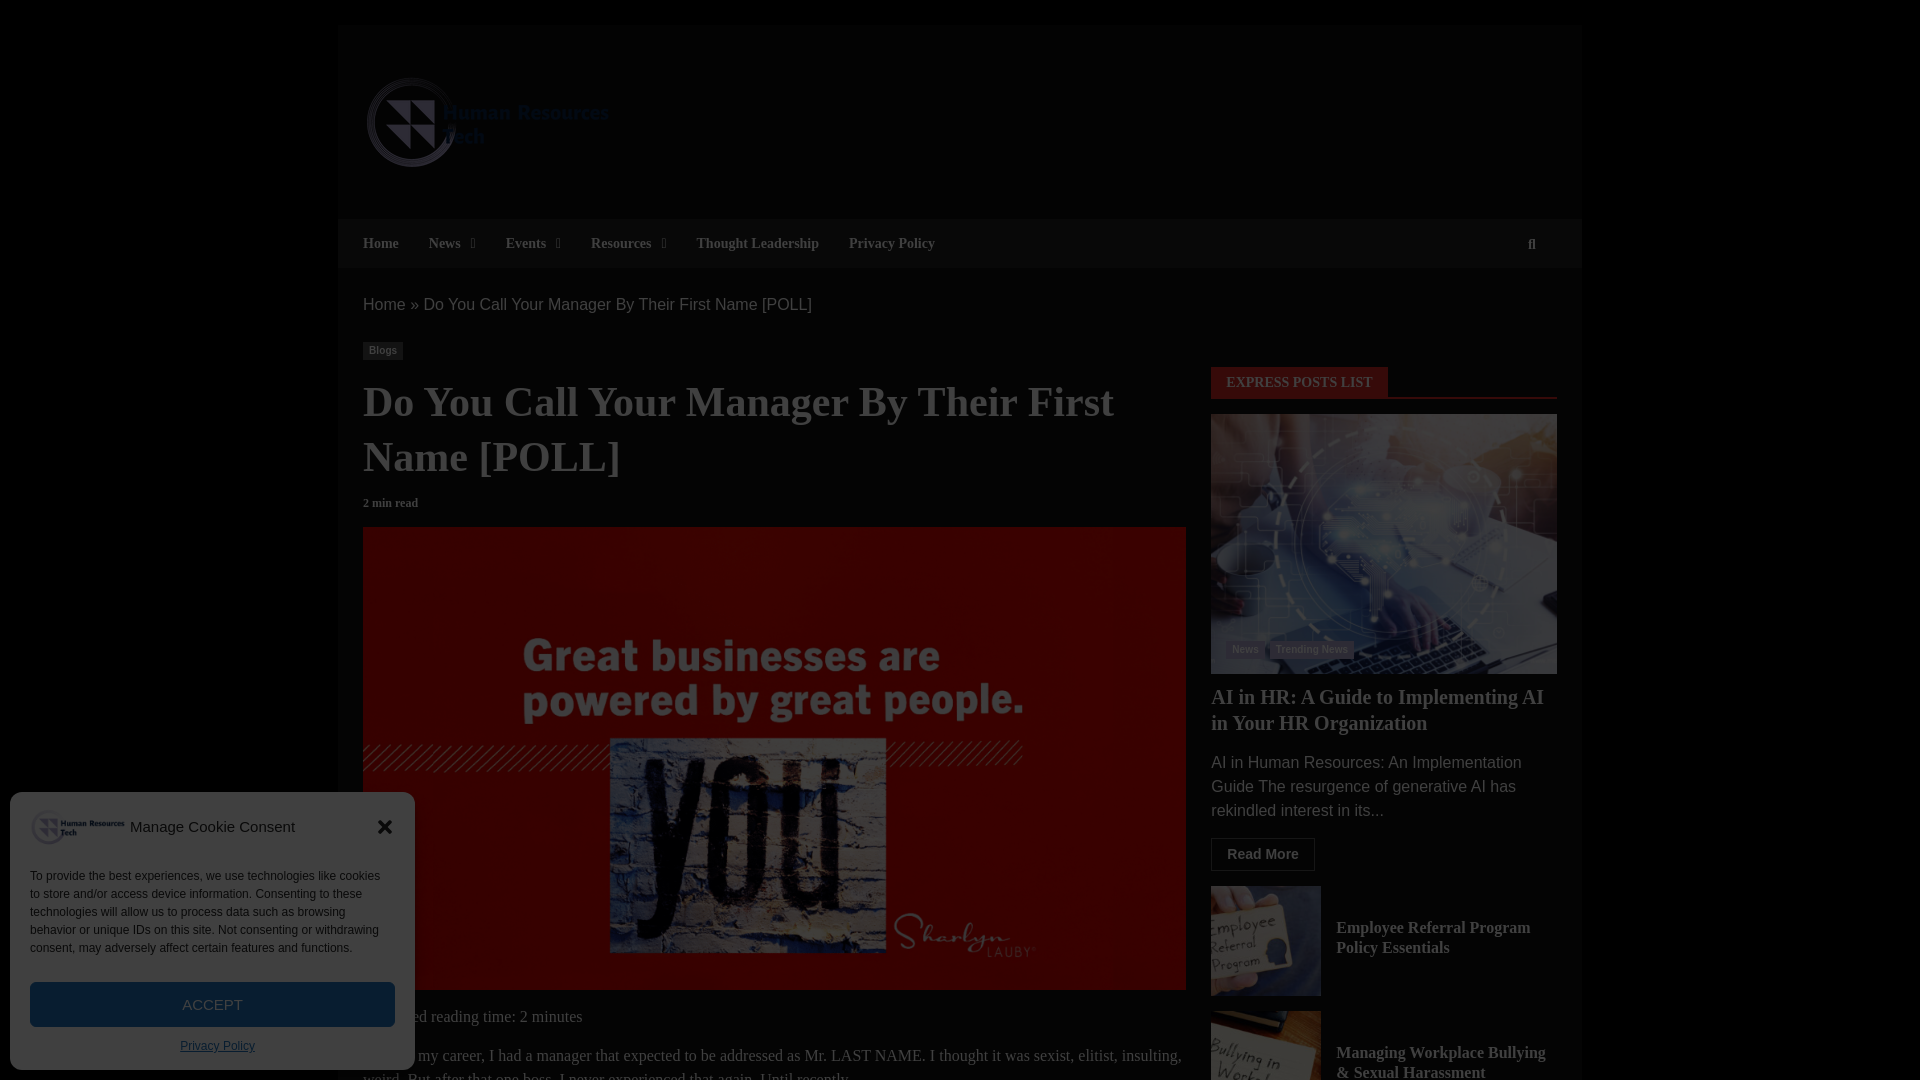 This screenshot has width=1920, height=1080. Describe the element at coordinates (218, 1046) in the screenshot. I see `Privacy Policy` at that location.